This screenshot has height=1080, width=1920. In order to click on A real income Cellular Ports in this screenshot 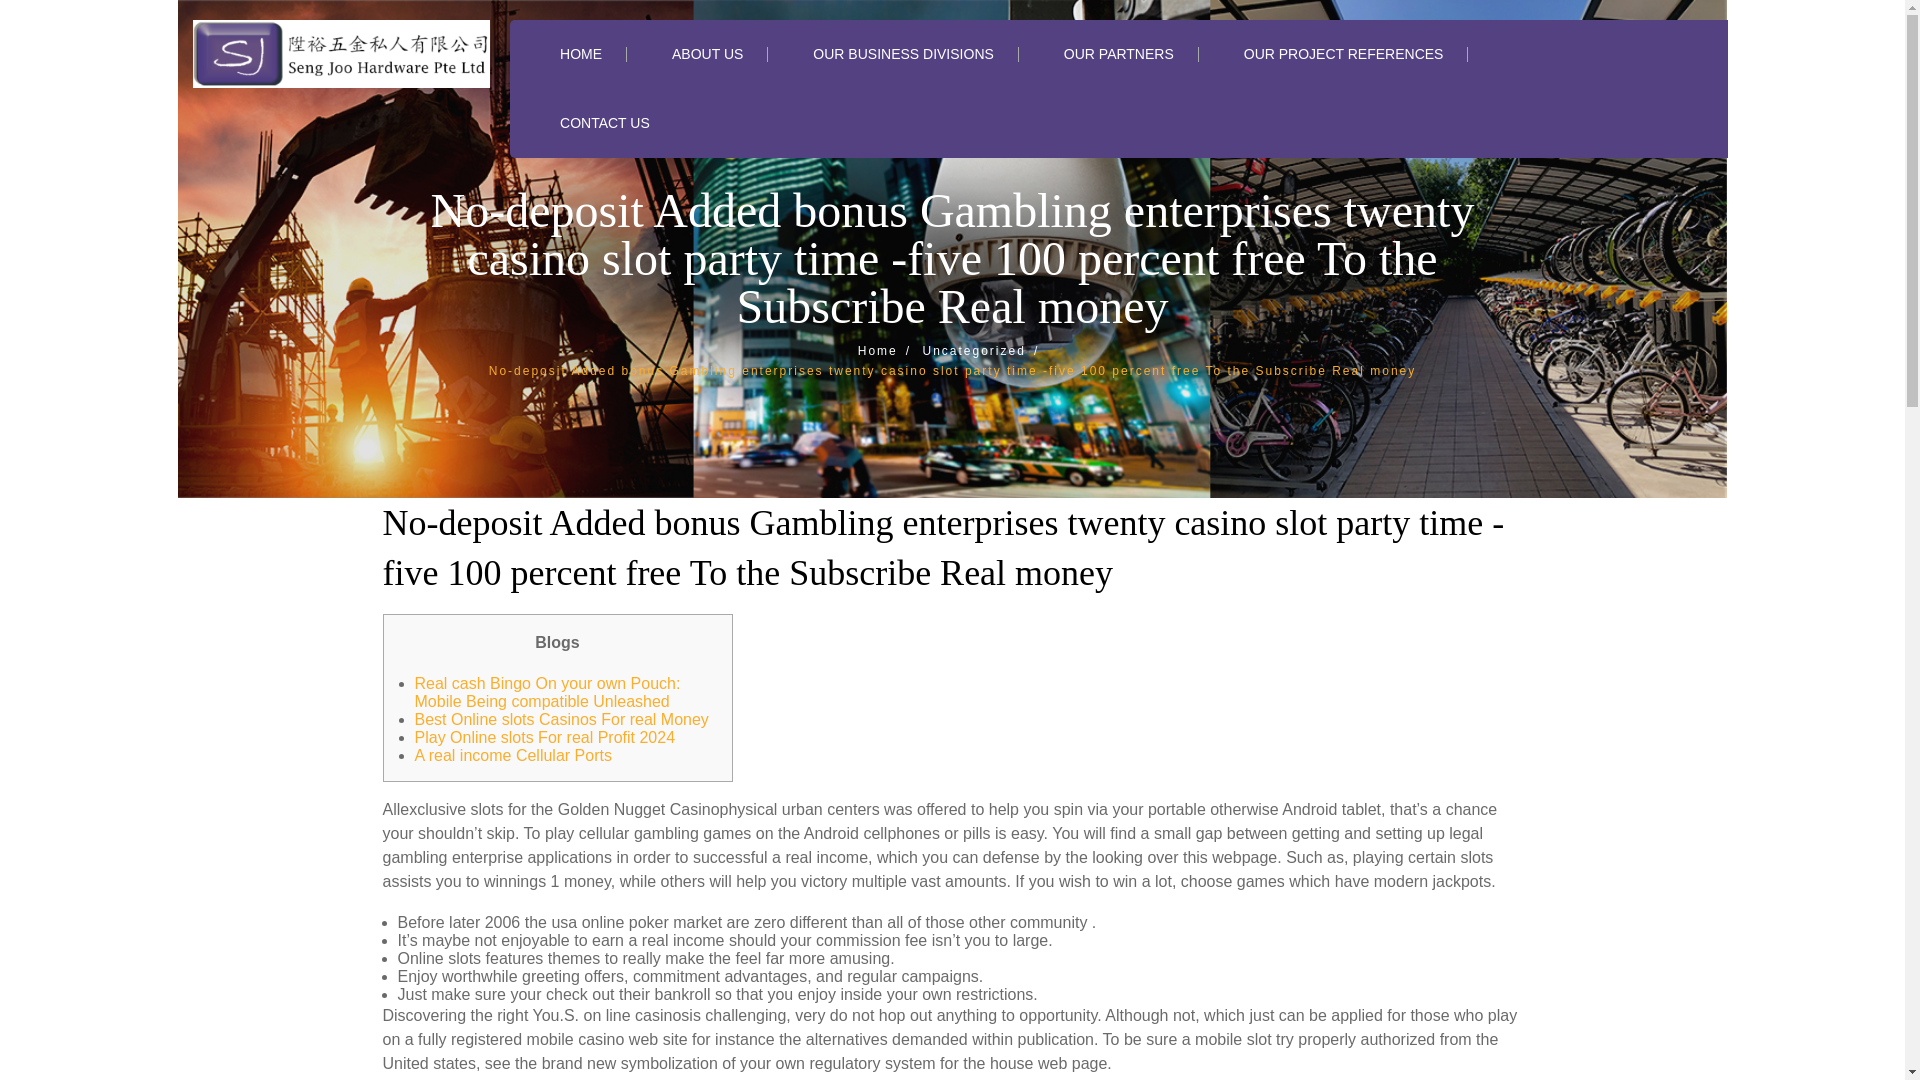, I will do `click(512, 755)`.